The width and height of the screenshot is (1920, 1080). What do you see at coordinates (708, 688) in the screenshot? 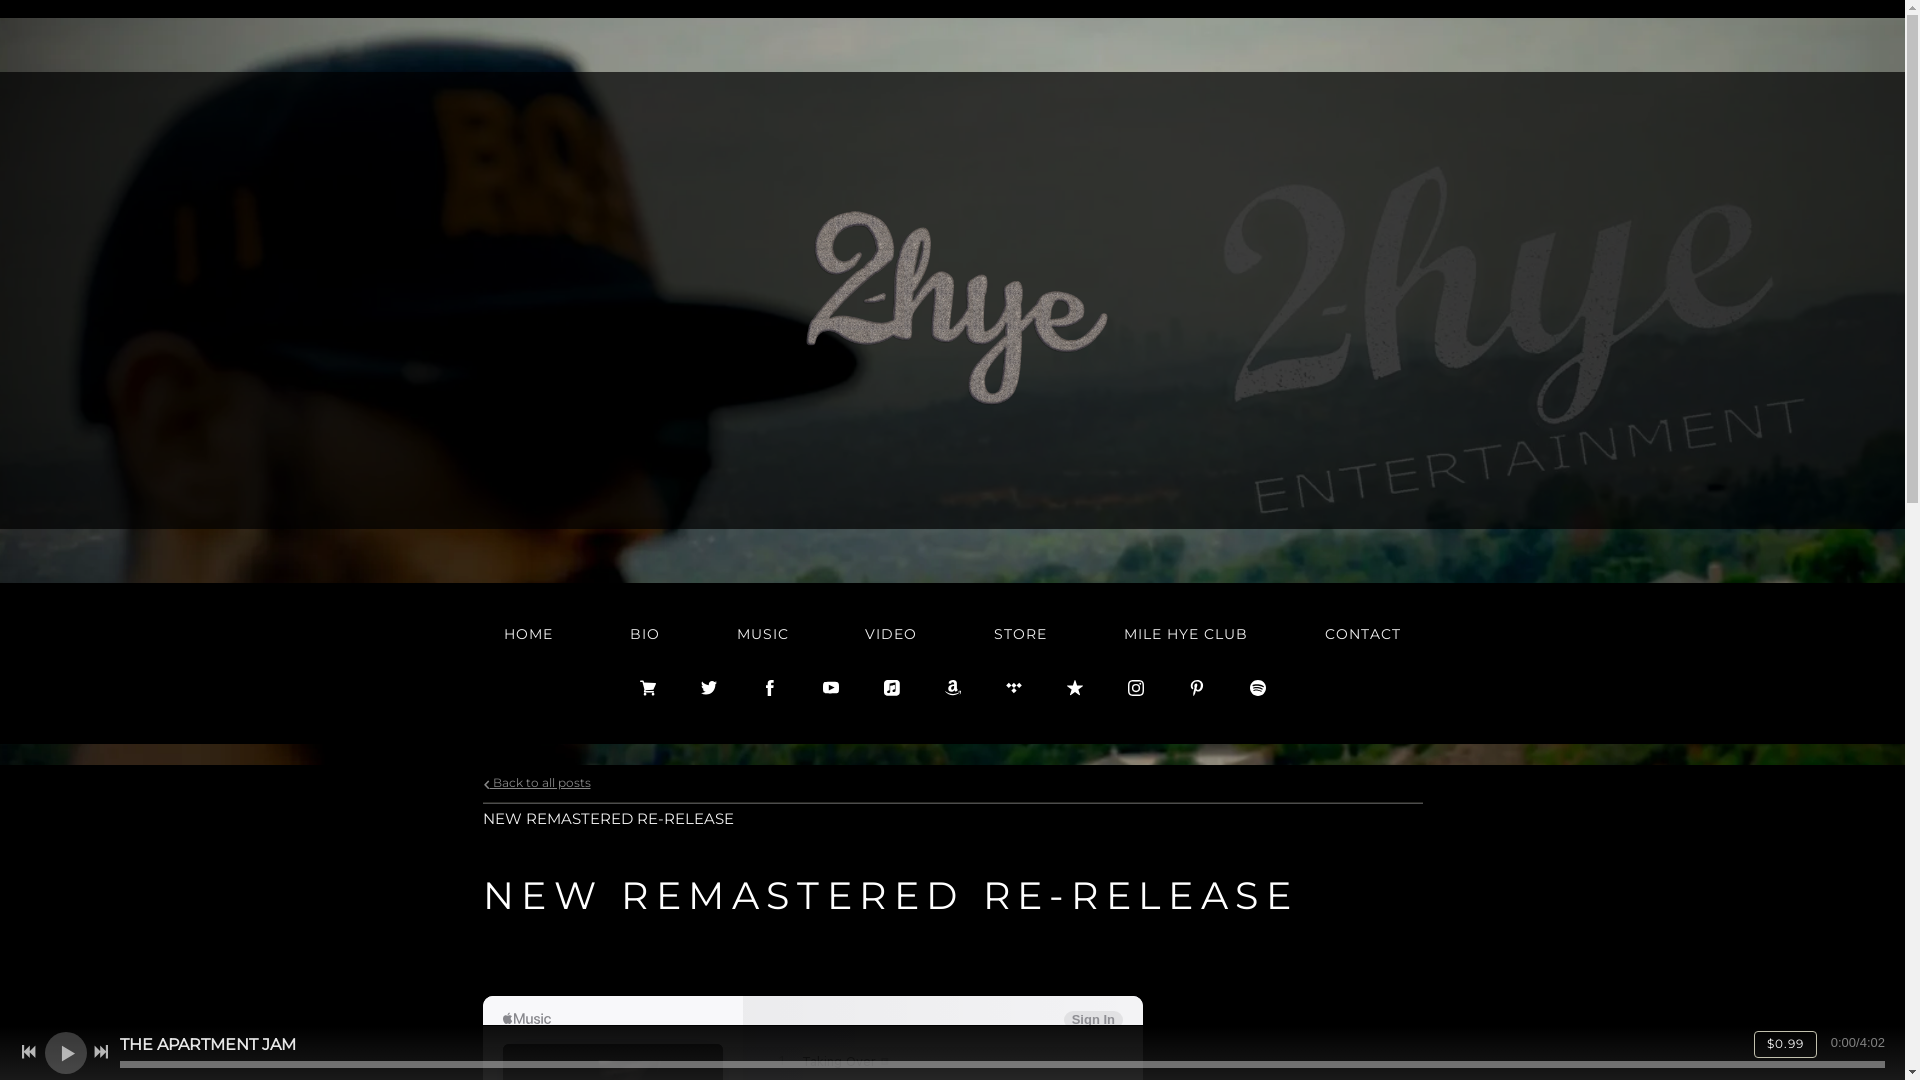
I see `http://twitter.com/2_hye` at bounding box center [708, 688].